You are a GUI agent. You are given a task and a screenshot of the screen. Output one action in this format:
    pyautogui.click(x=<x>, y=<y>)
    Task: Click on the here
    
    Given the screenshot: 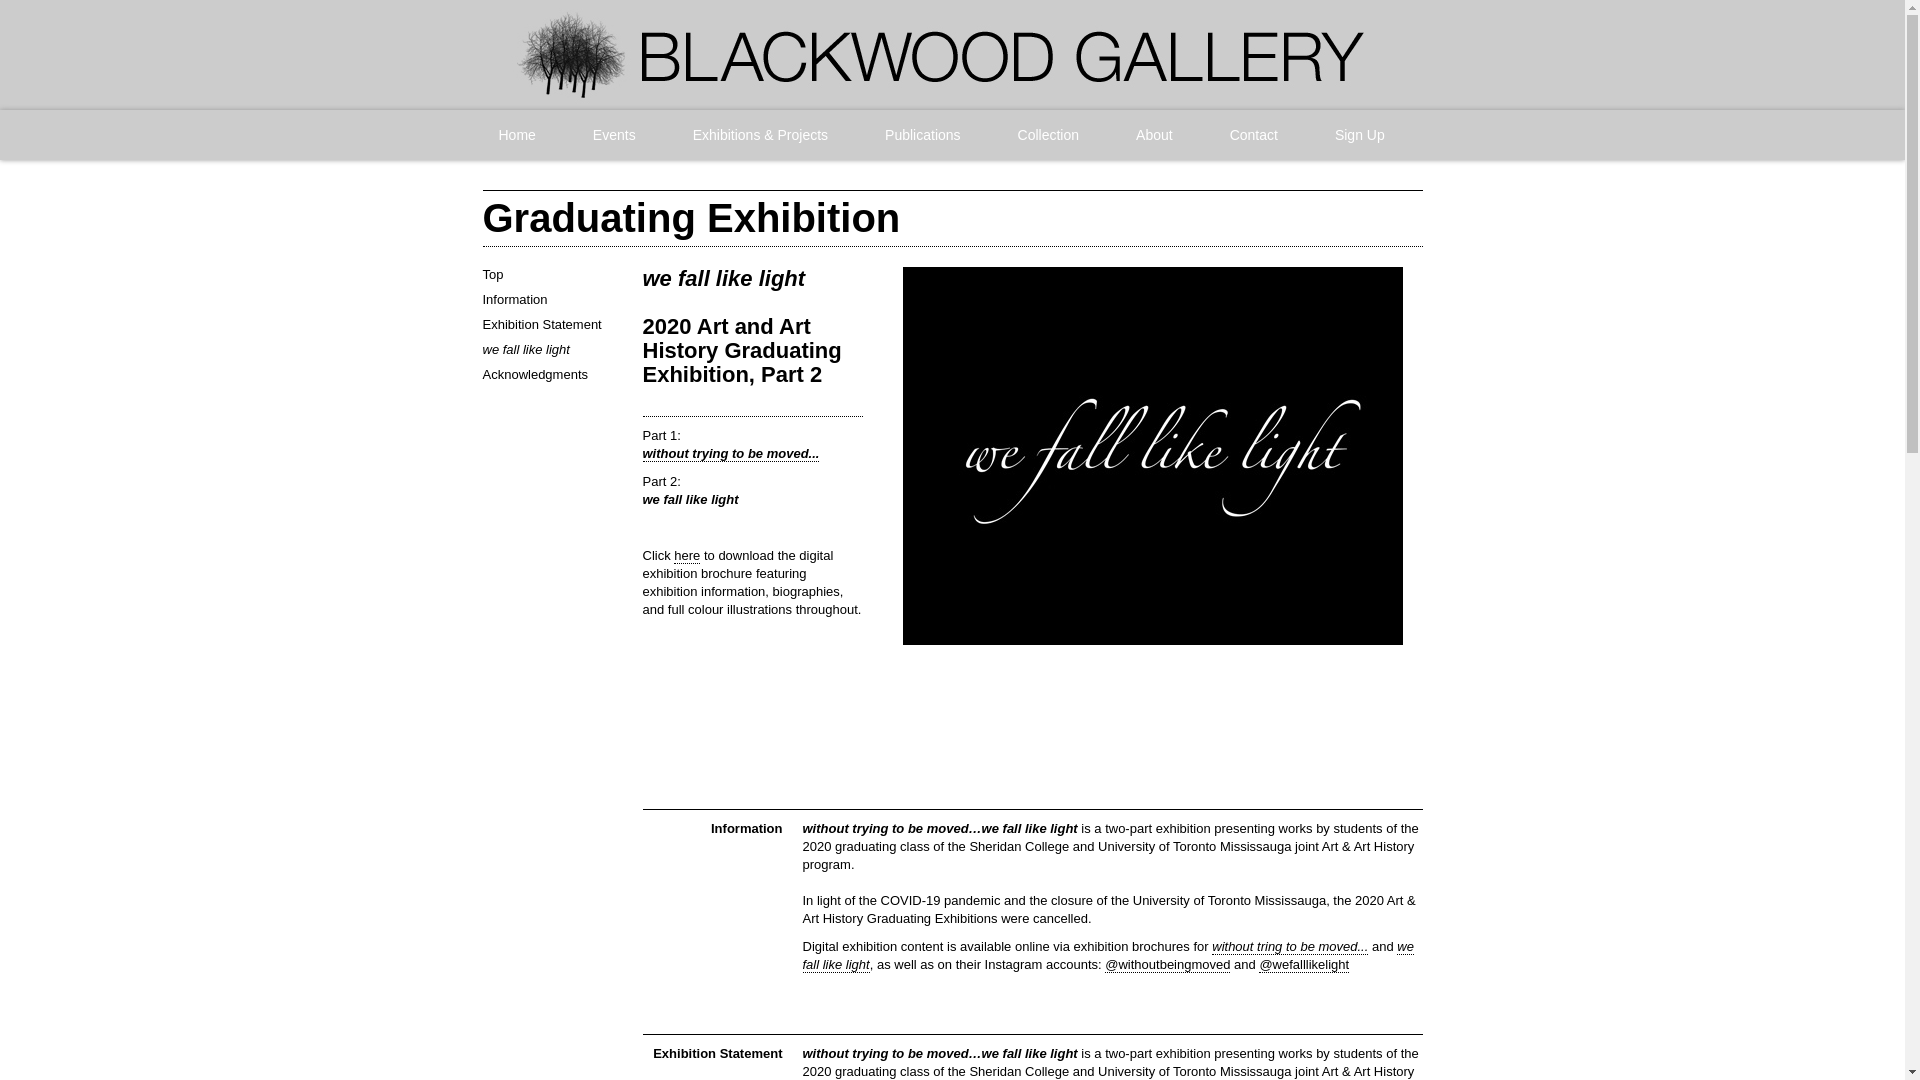 What is the action you would take?
    pyautogui.click(x=687, y=556)
    